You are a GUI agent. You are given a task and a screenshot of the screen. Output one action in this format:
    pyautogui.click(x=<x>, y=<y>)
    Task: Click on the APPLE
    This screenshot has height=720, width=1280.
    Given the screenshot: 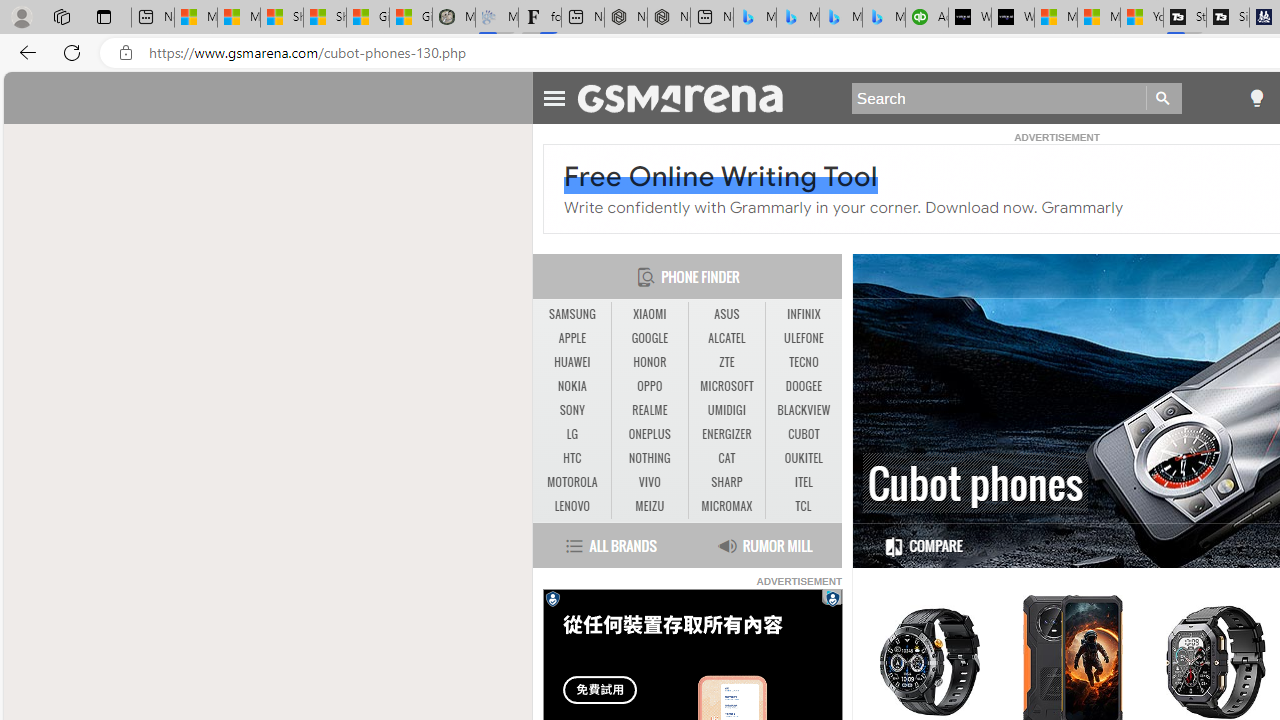 What is the action you would take?
    pyautogui.click(x=572, y=339)
    